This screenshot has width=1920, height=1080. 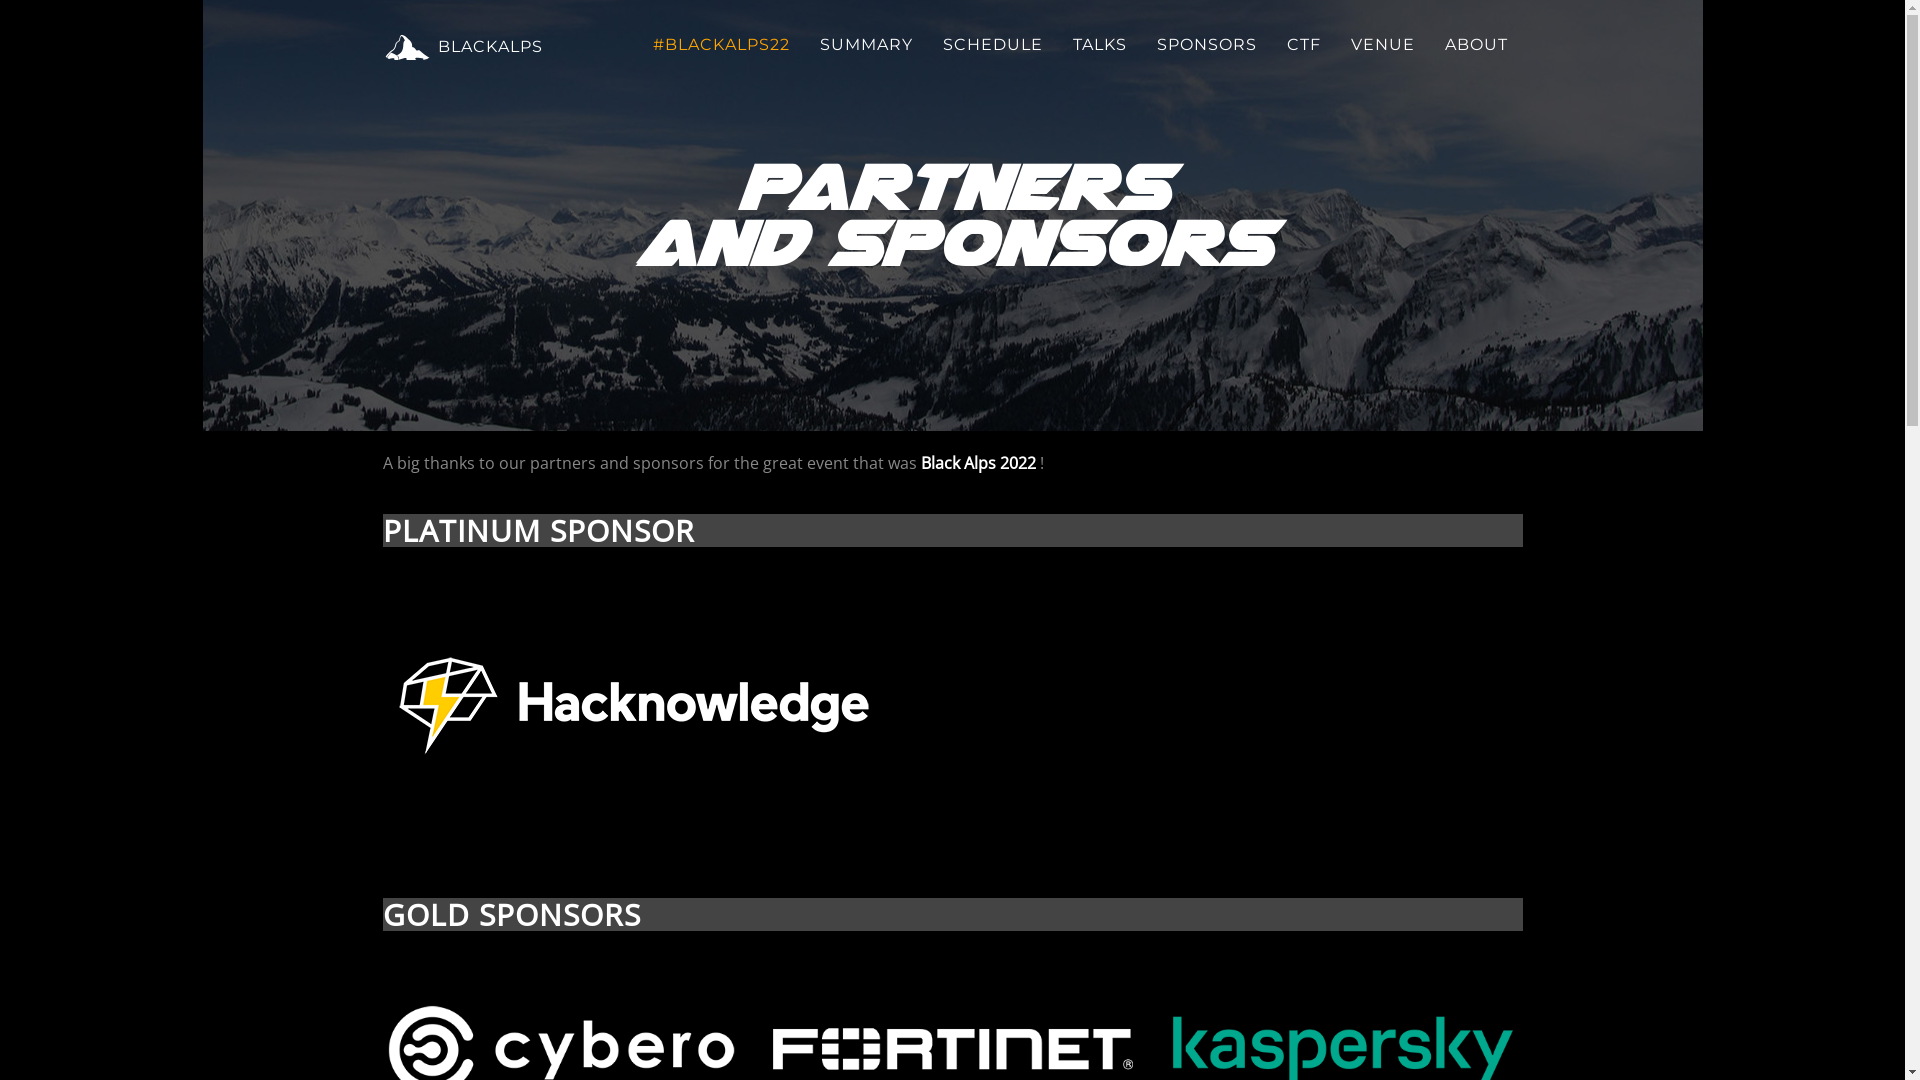 What do you see at coordinates (866, 45) in the screenshot?
I see `SUMMARY` at bounding box center [866, 45].